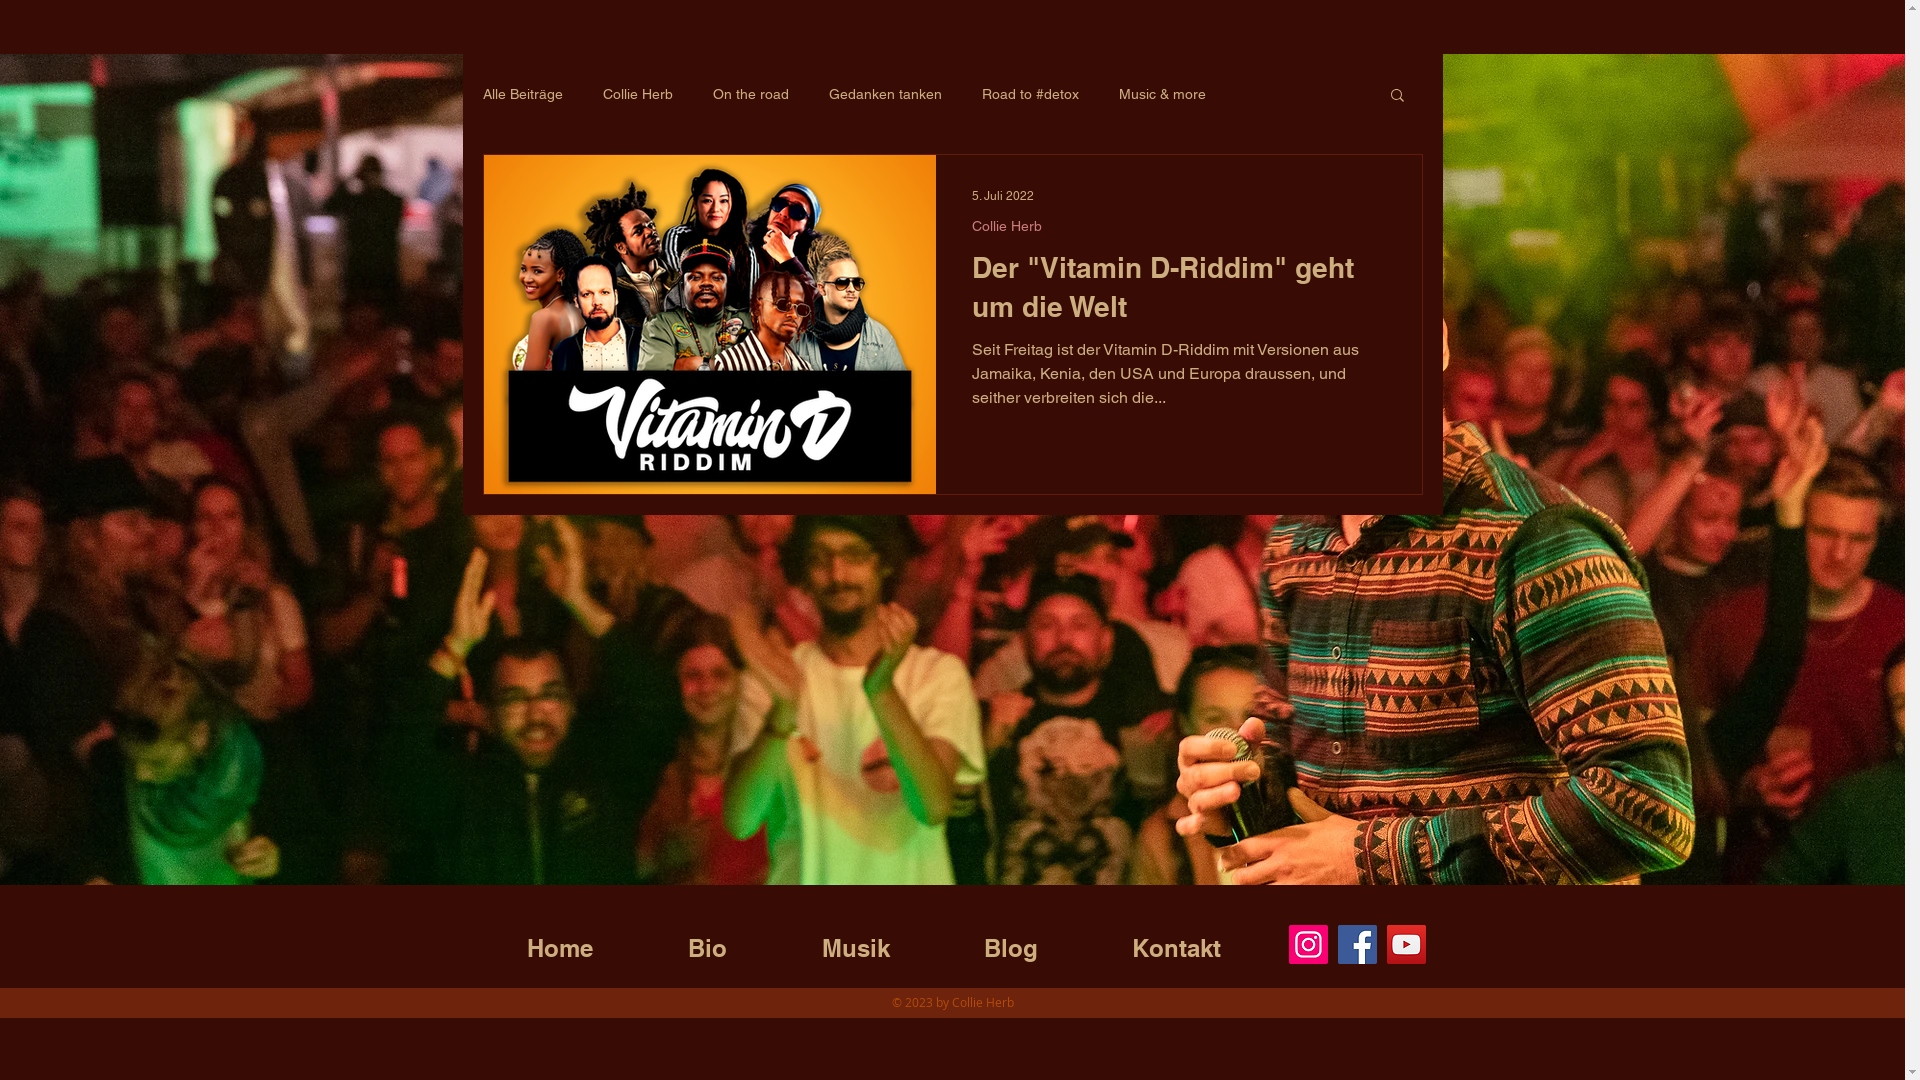 This screenshot has height=1080, width=1920. Describe the element at coordinates (1030, 94) in the screenshot. I see `Road to #detox` at that location.